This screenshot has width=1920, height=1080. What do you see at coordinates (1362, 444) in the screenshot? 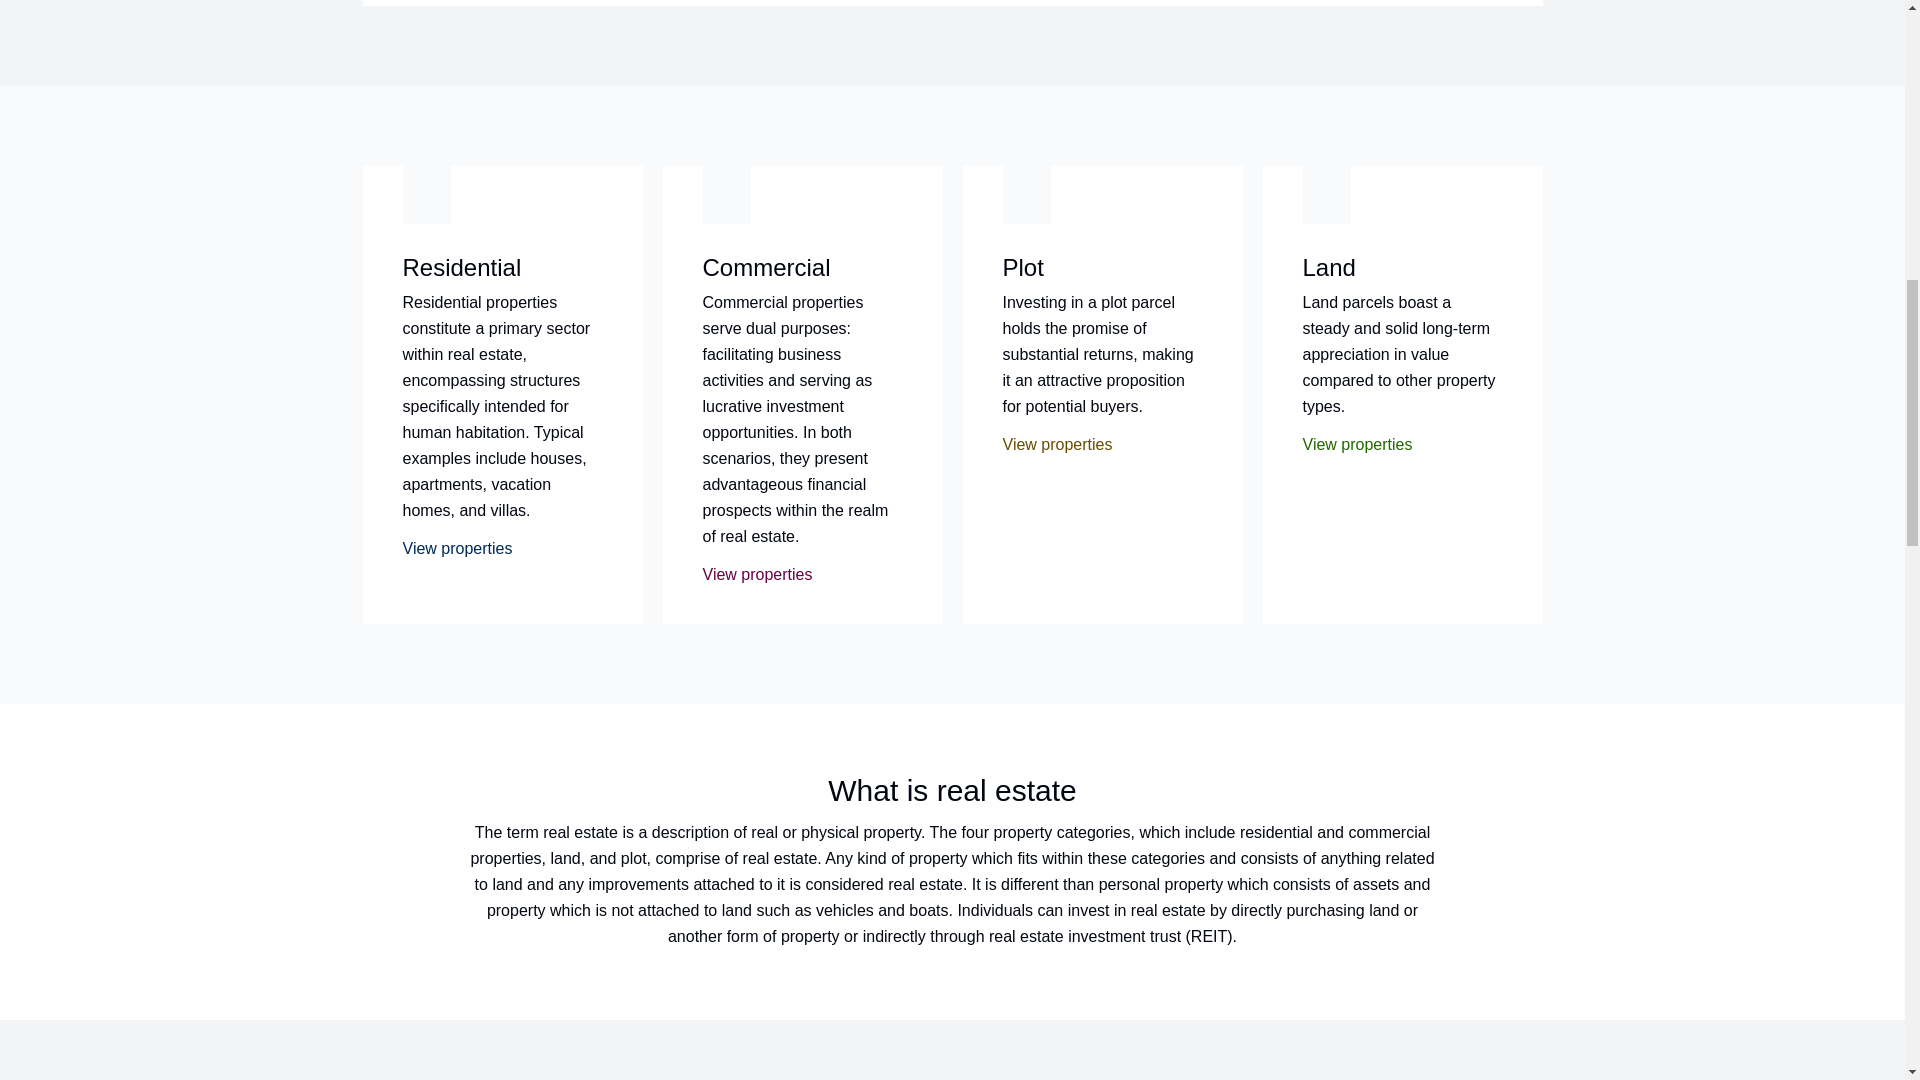
I see `View properties` at bounding box center [1362, 444].